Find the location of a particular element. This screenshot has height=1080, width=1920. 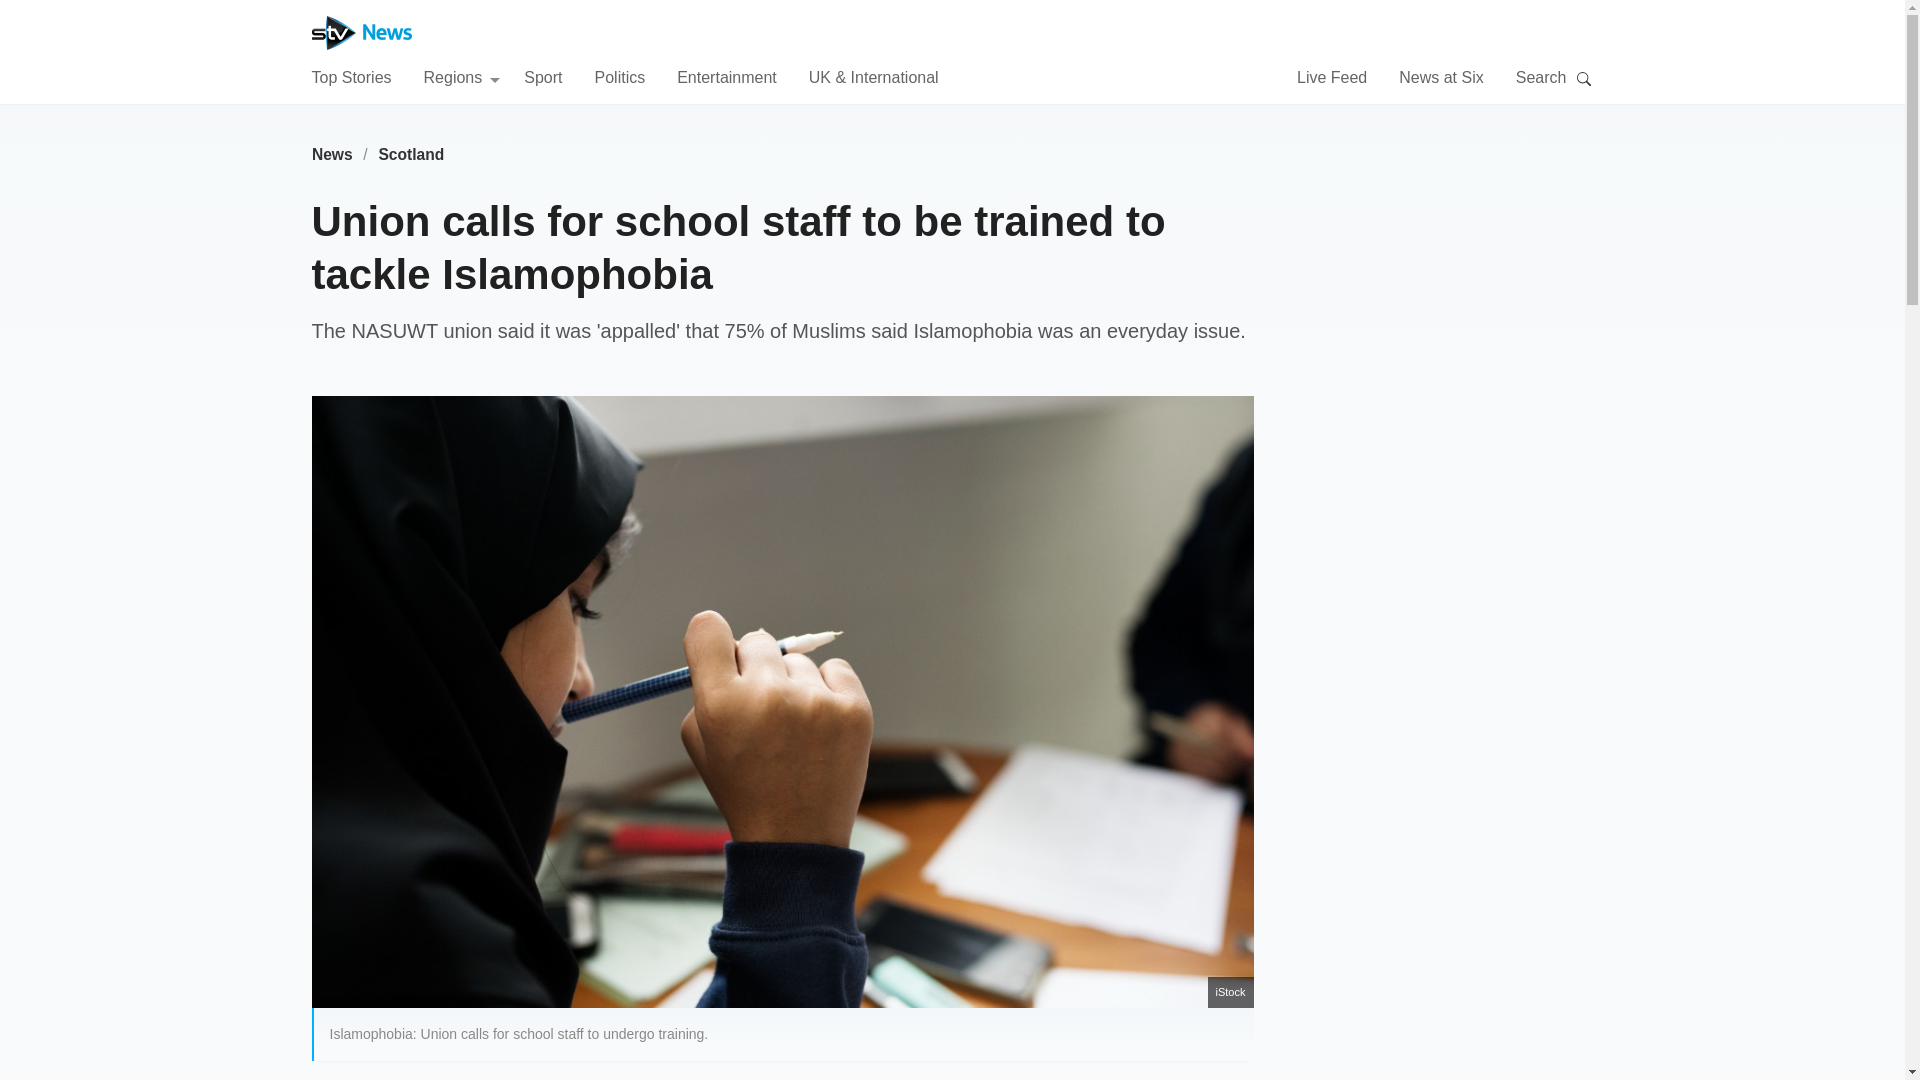

Search is located at coordinates (1584, 78).